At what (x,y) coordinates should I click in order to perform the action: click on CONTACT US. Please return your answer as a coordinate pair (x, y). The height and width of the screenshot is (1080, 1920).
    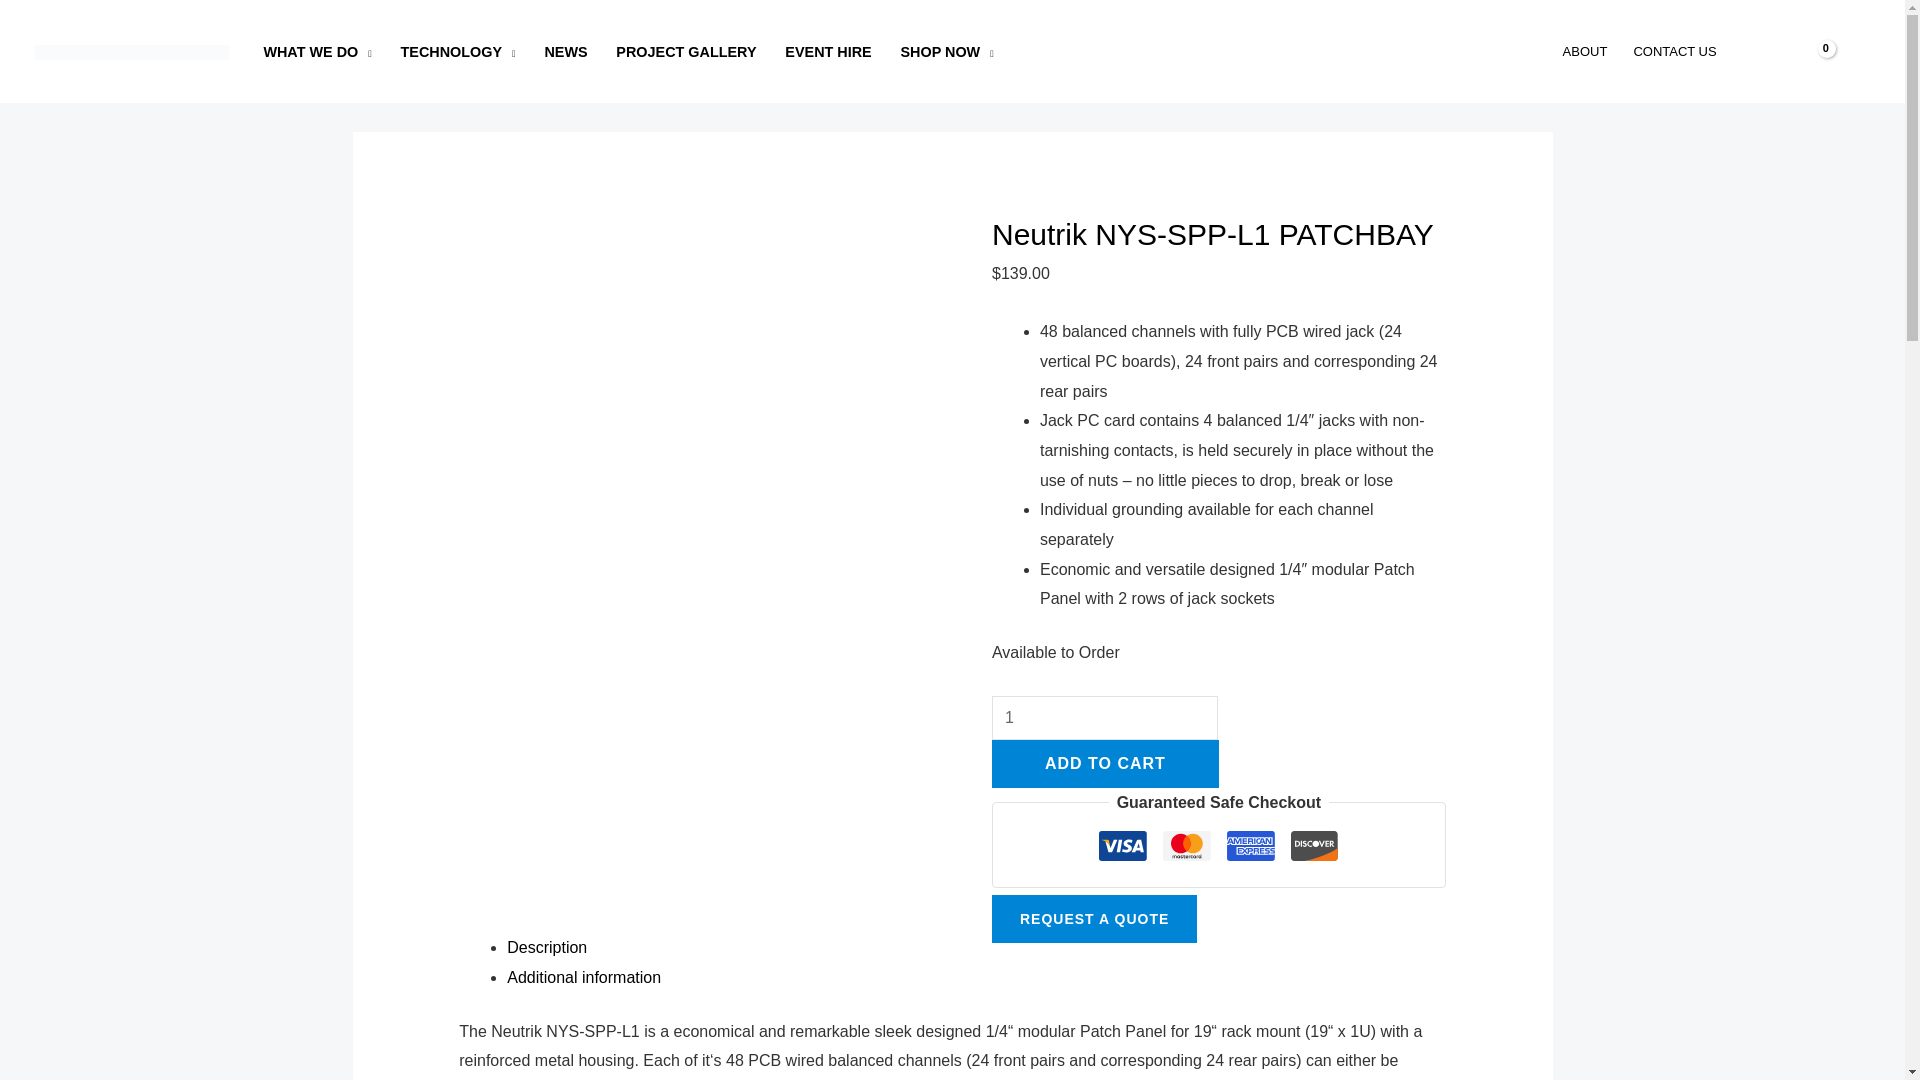
    Looking at the image, I should click on (1674, 52).